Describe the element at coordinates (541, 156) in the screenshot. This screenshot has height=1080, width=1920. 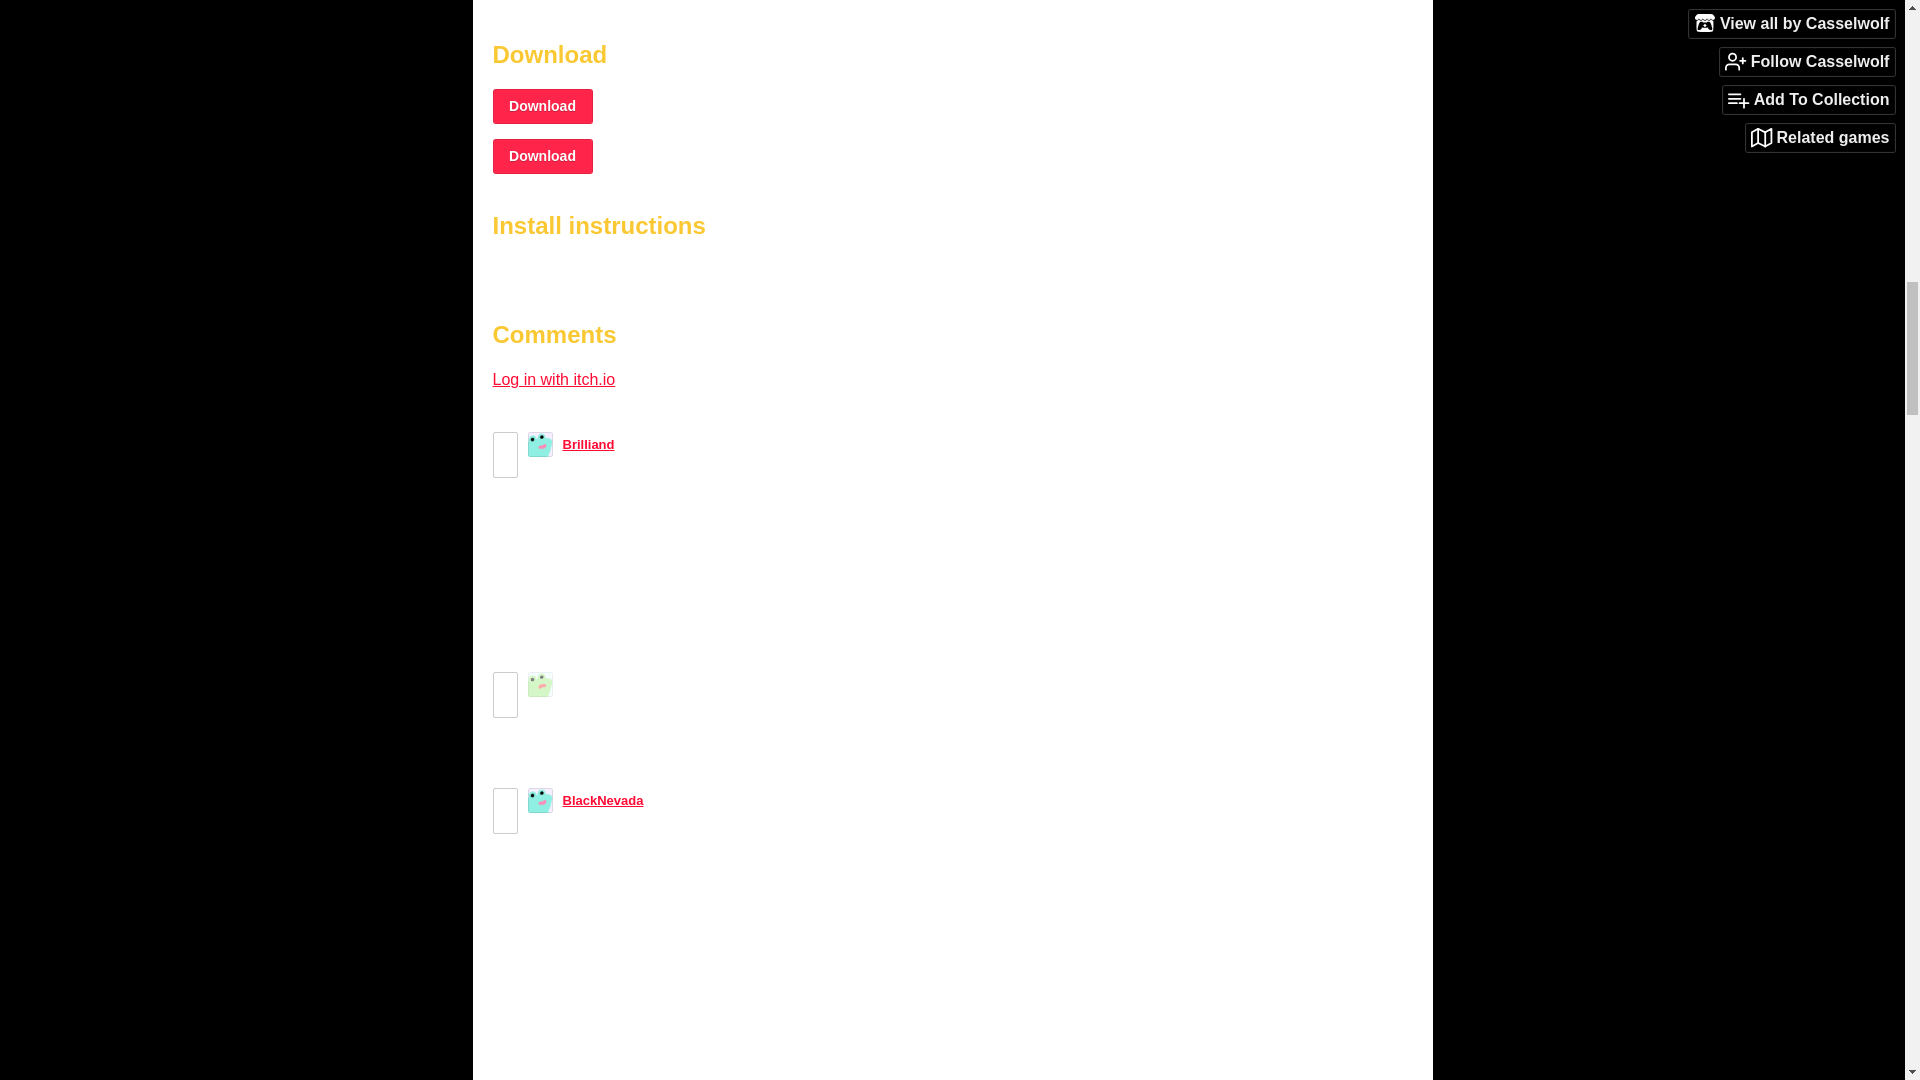
I see `Download` at that location.